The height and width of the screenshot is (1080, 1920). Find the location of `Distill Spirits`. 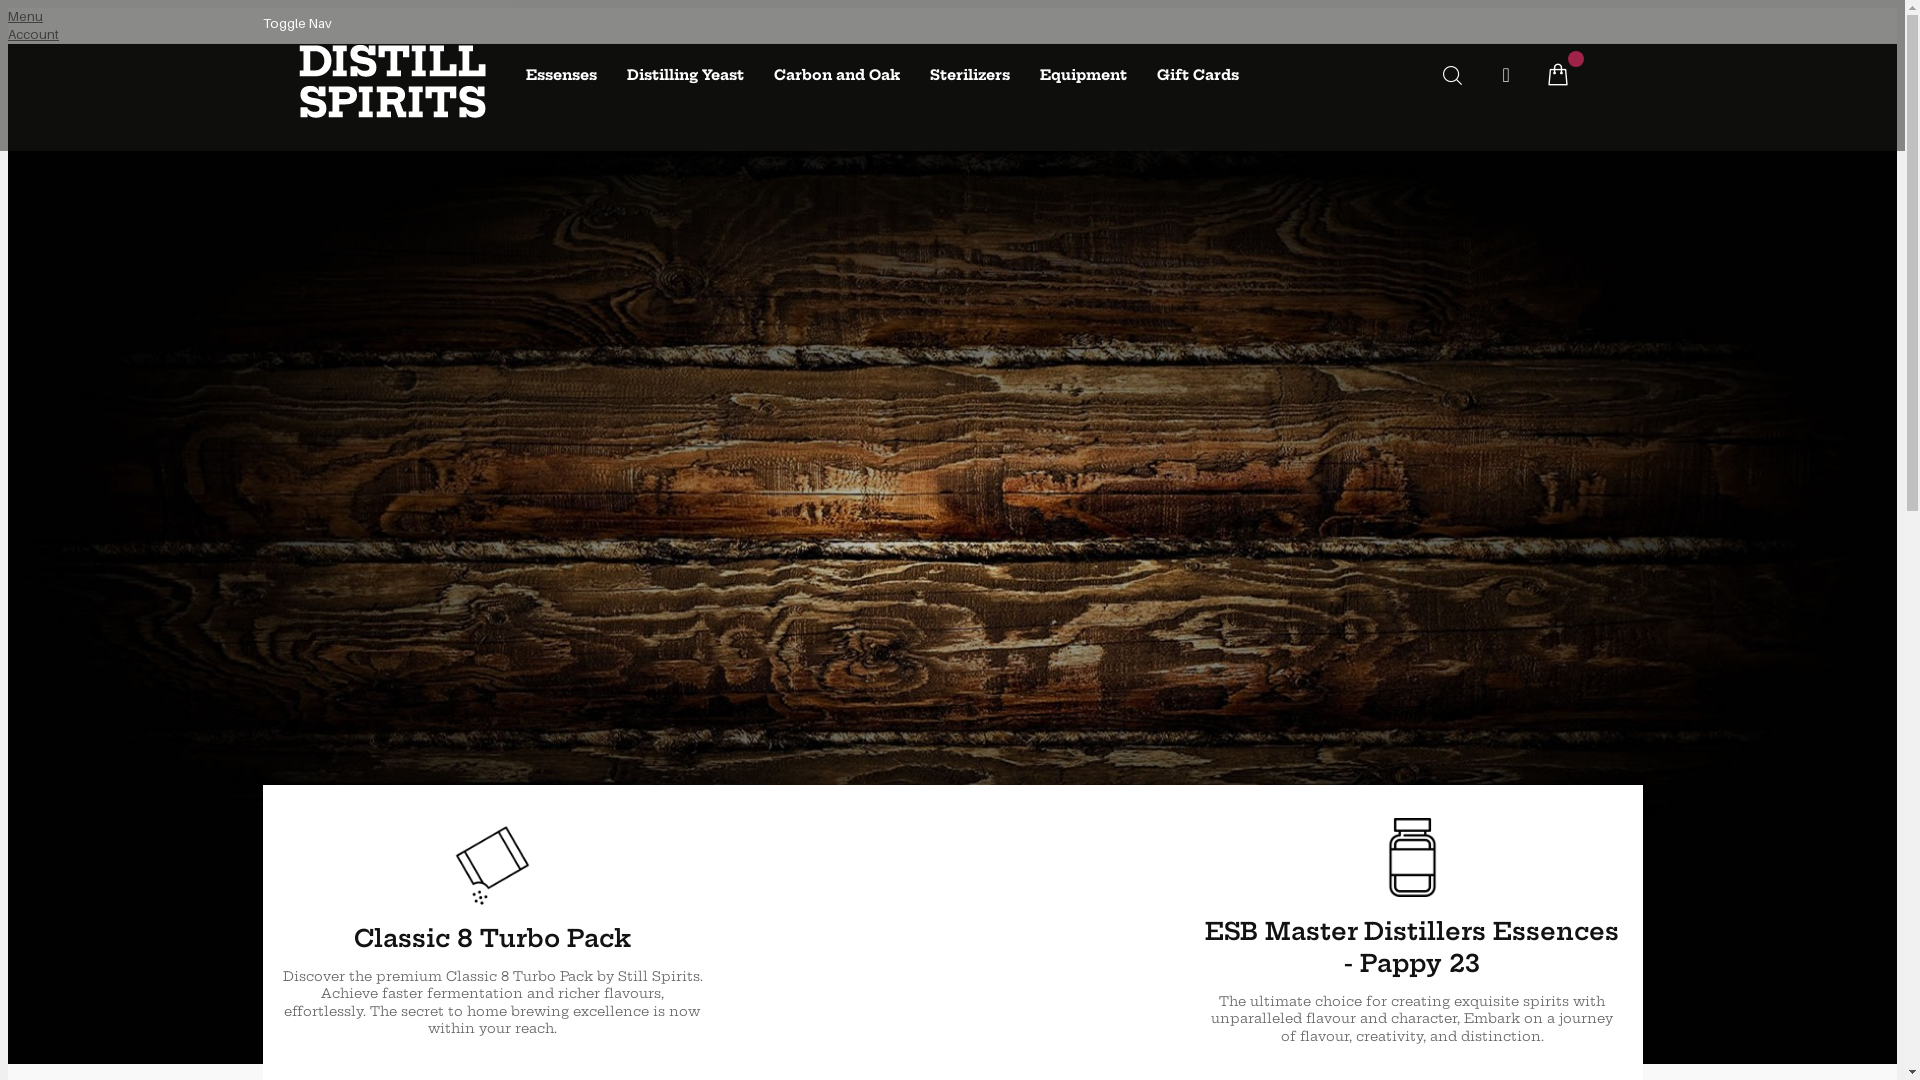

Distill Spirits is located at coordinates (390, 128).